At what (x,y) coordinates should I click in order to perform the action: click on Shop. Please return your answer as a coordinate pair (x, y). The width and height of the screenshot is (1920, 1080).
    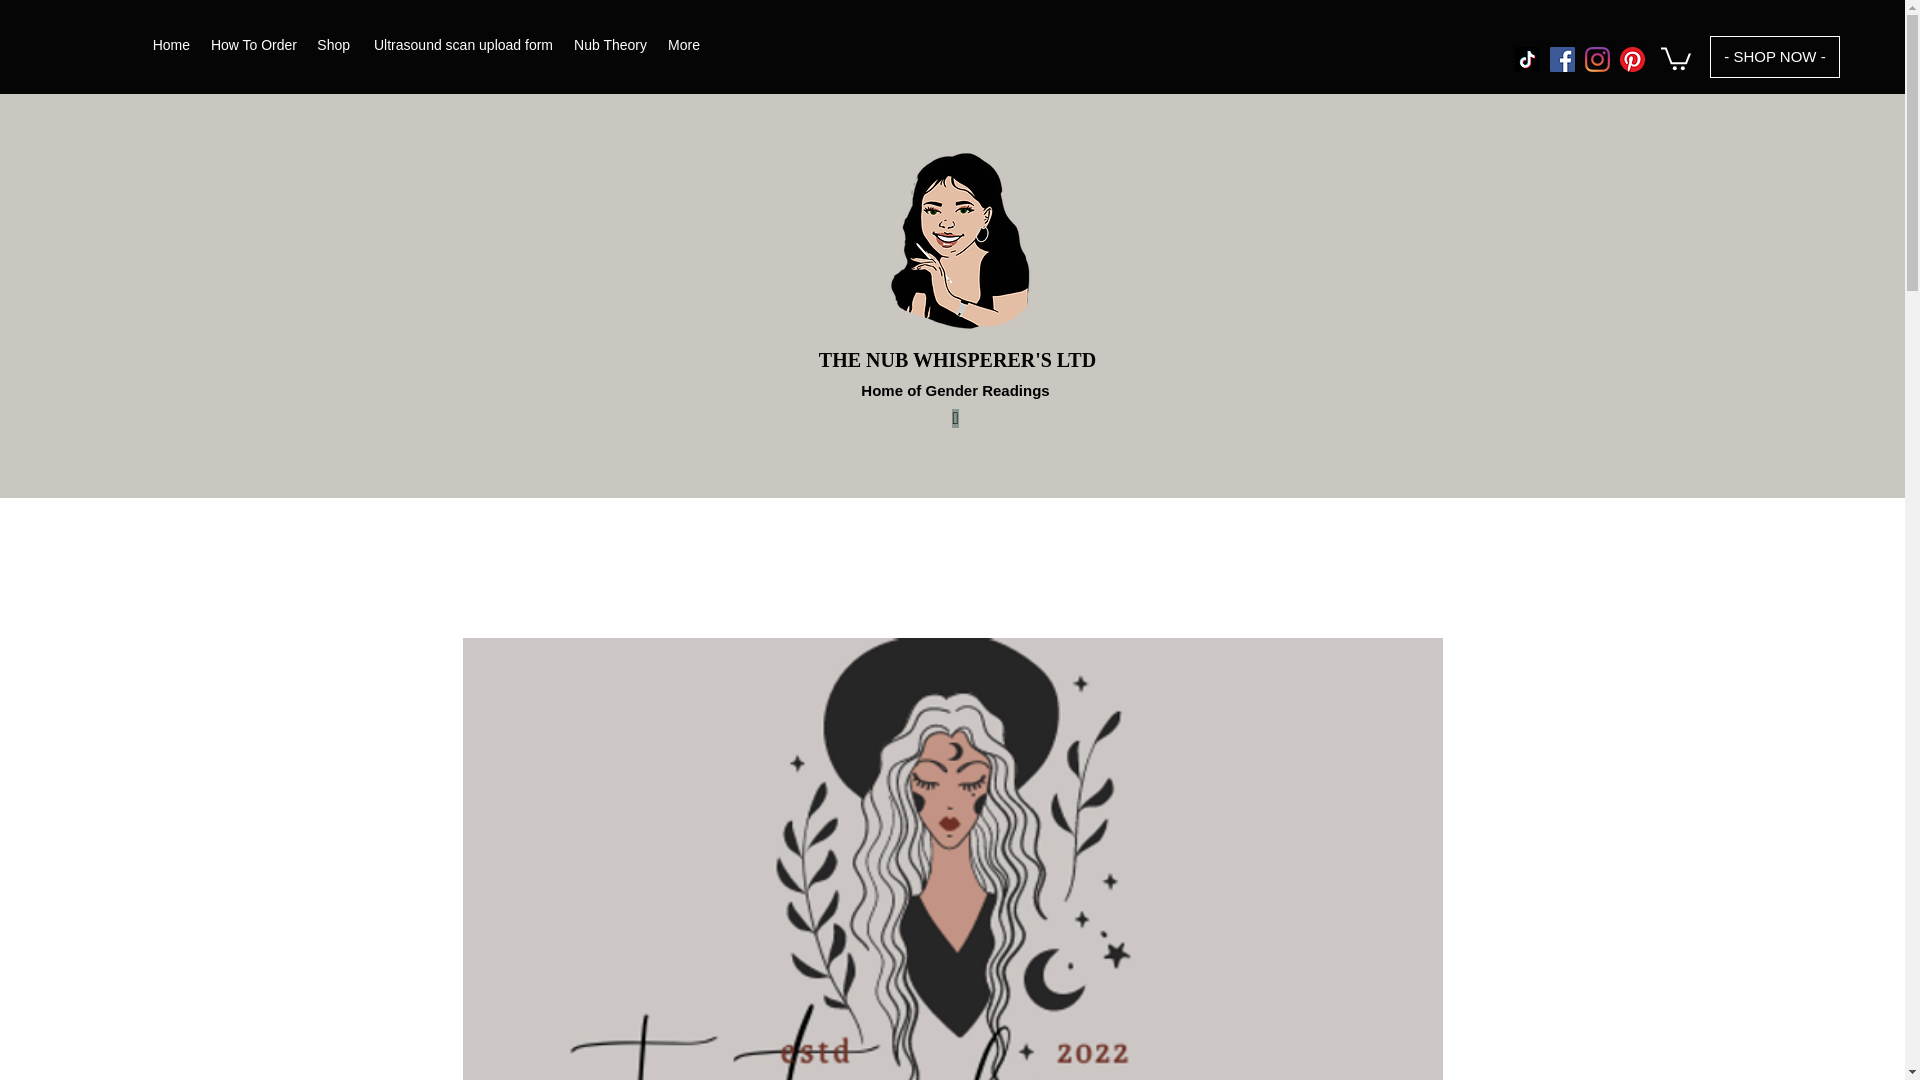
    Looking at the image, I should click on (334, 45).